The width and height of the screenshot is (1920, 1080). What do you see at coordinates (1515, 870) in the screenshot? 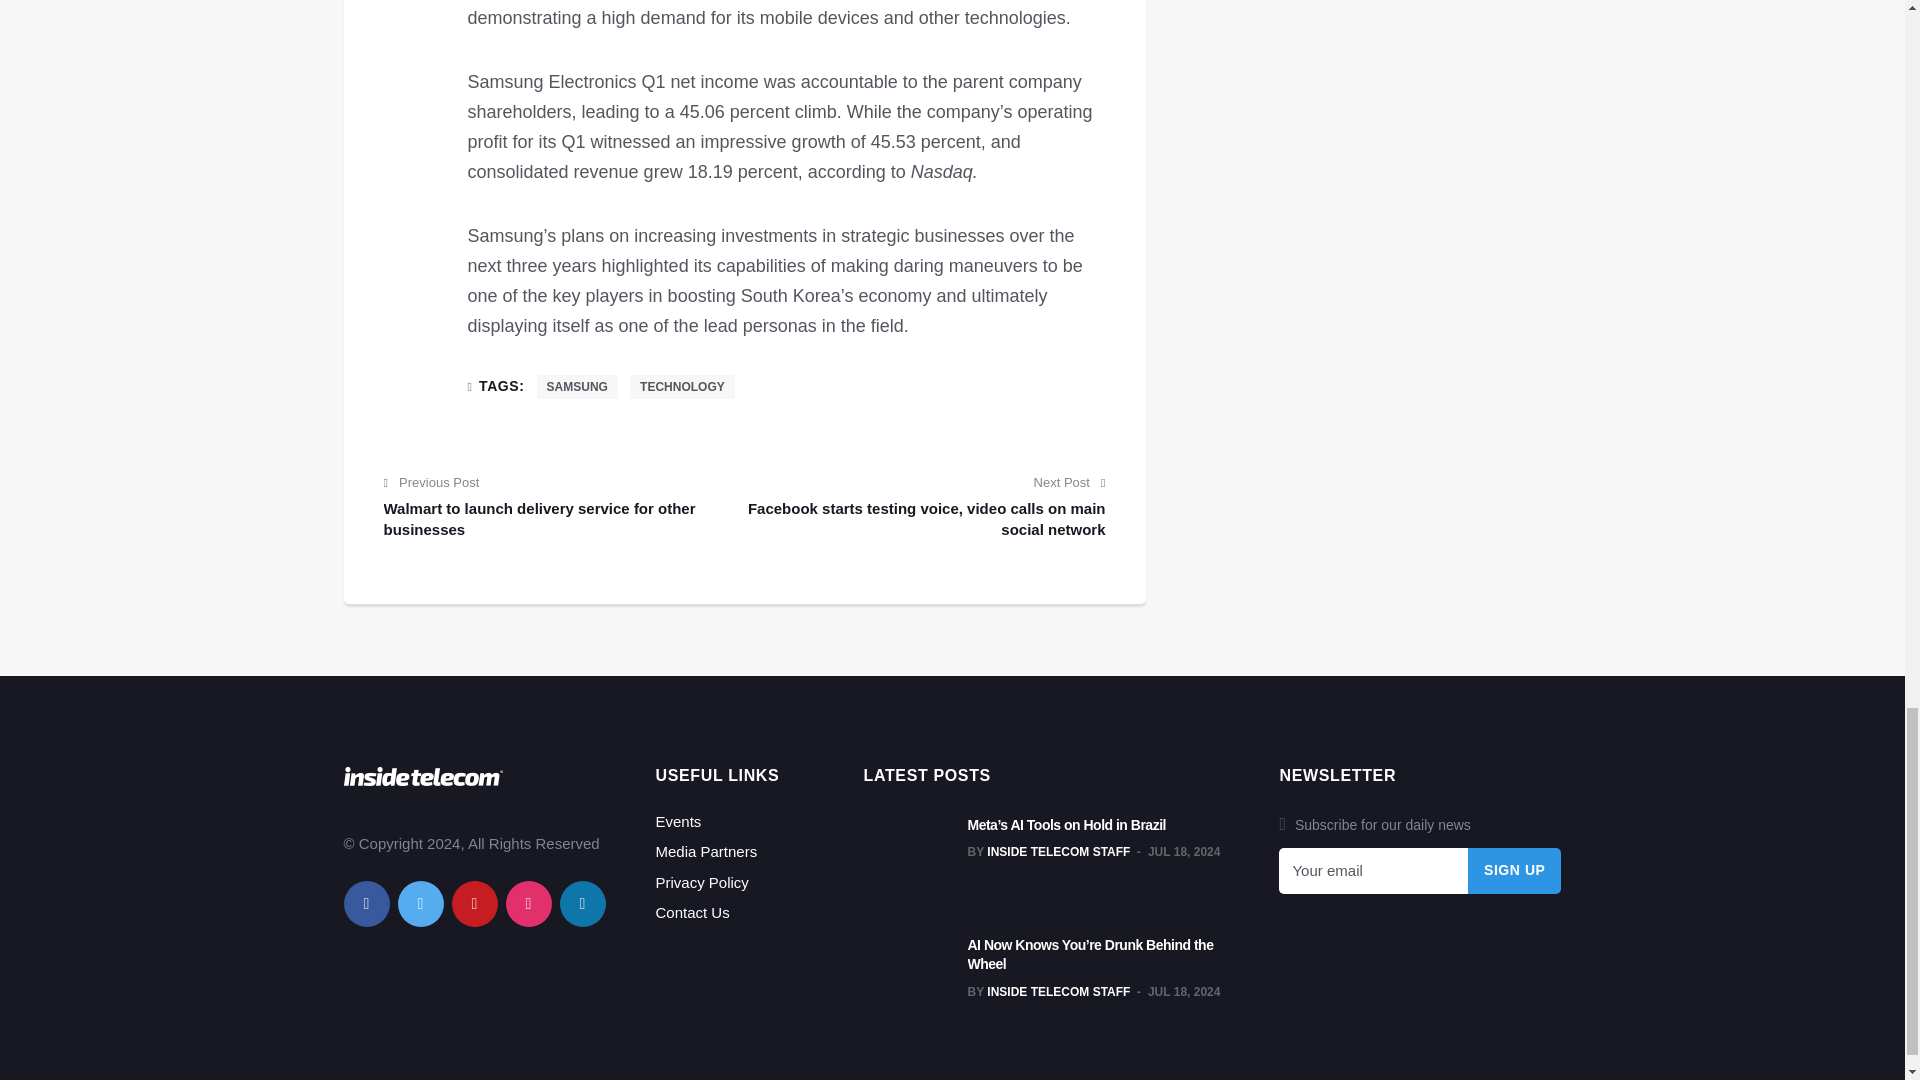
I see `Sign Up` at bounding box center [1515, 870].